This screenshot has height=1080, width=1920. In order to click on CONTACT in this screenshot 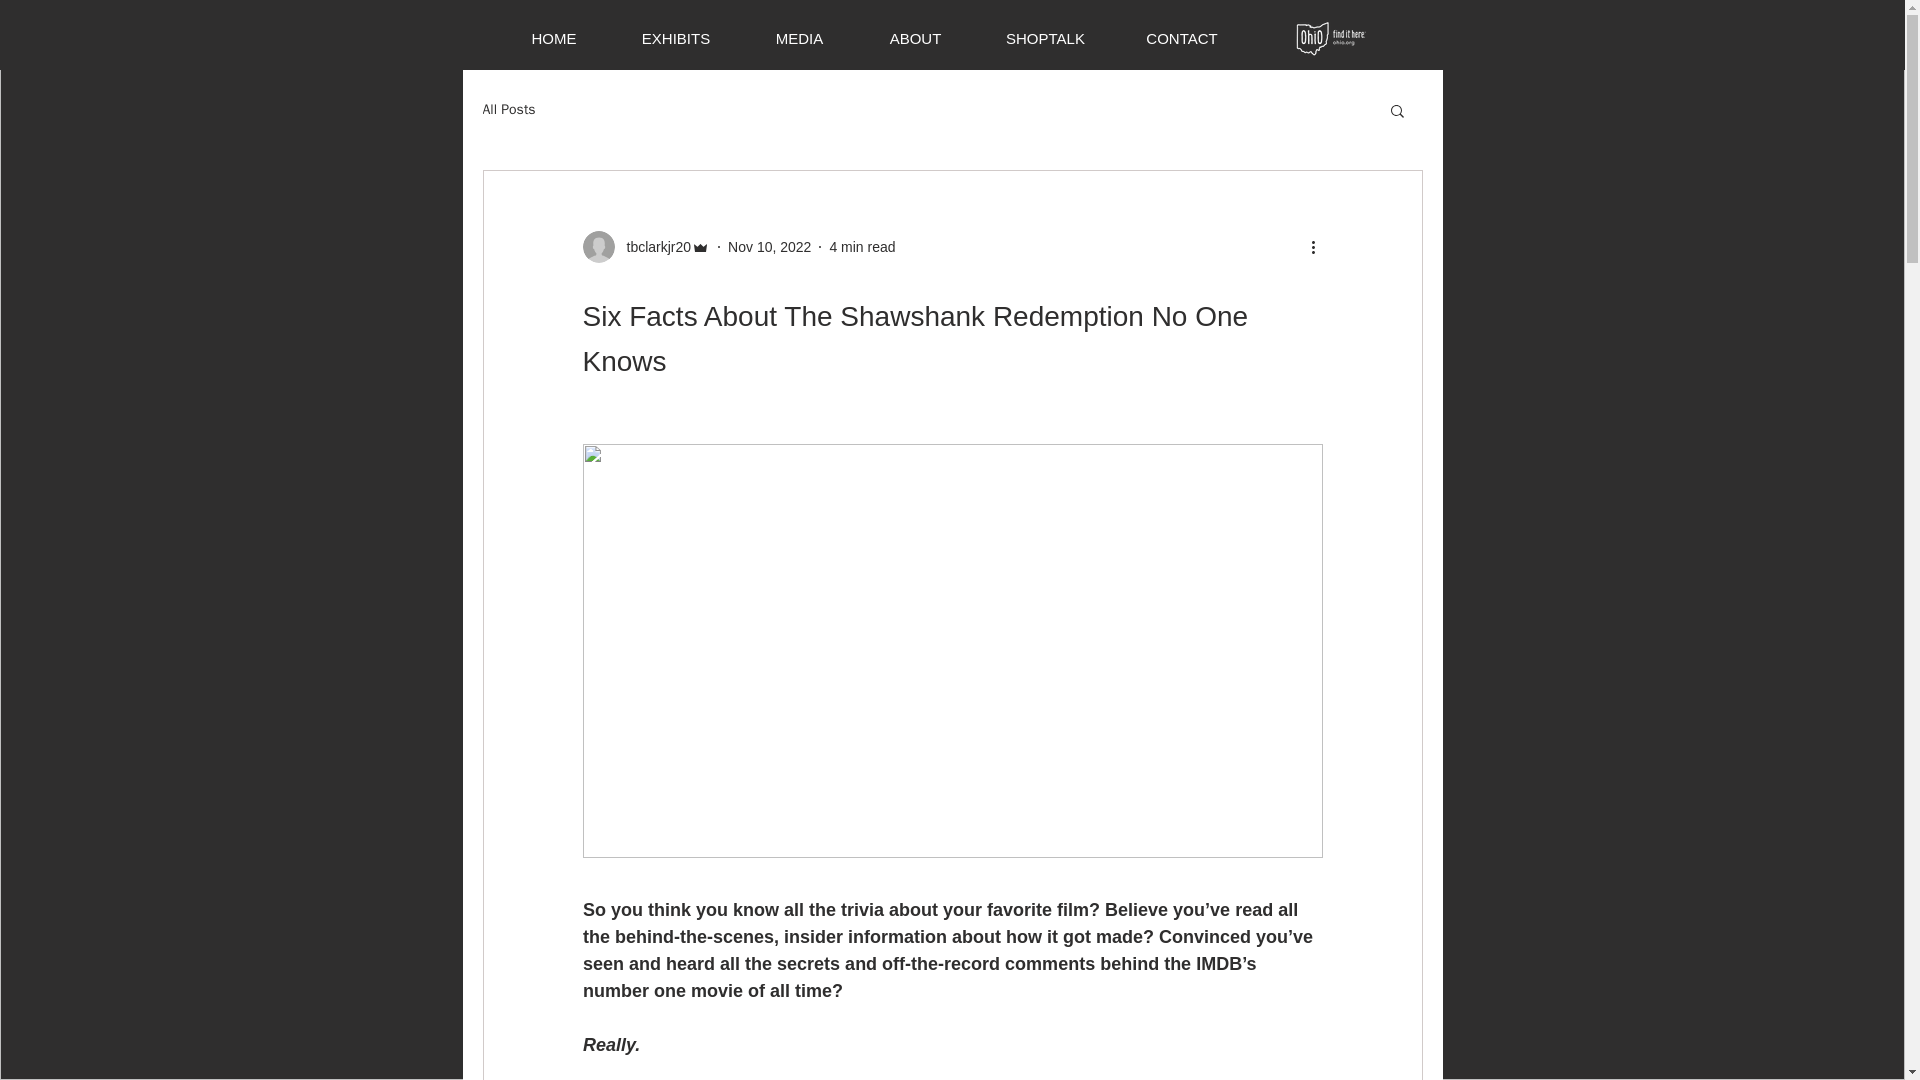, I will do `click(1180, 38)`.